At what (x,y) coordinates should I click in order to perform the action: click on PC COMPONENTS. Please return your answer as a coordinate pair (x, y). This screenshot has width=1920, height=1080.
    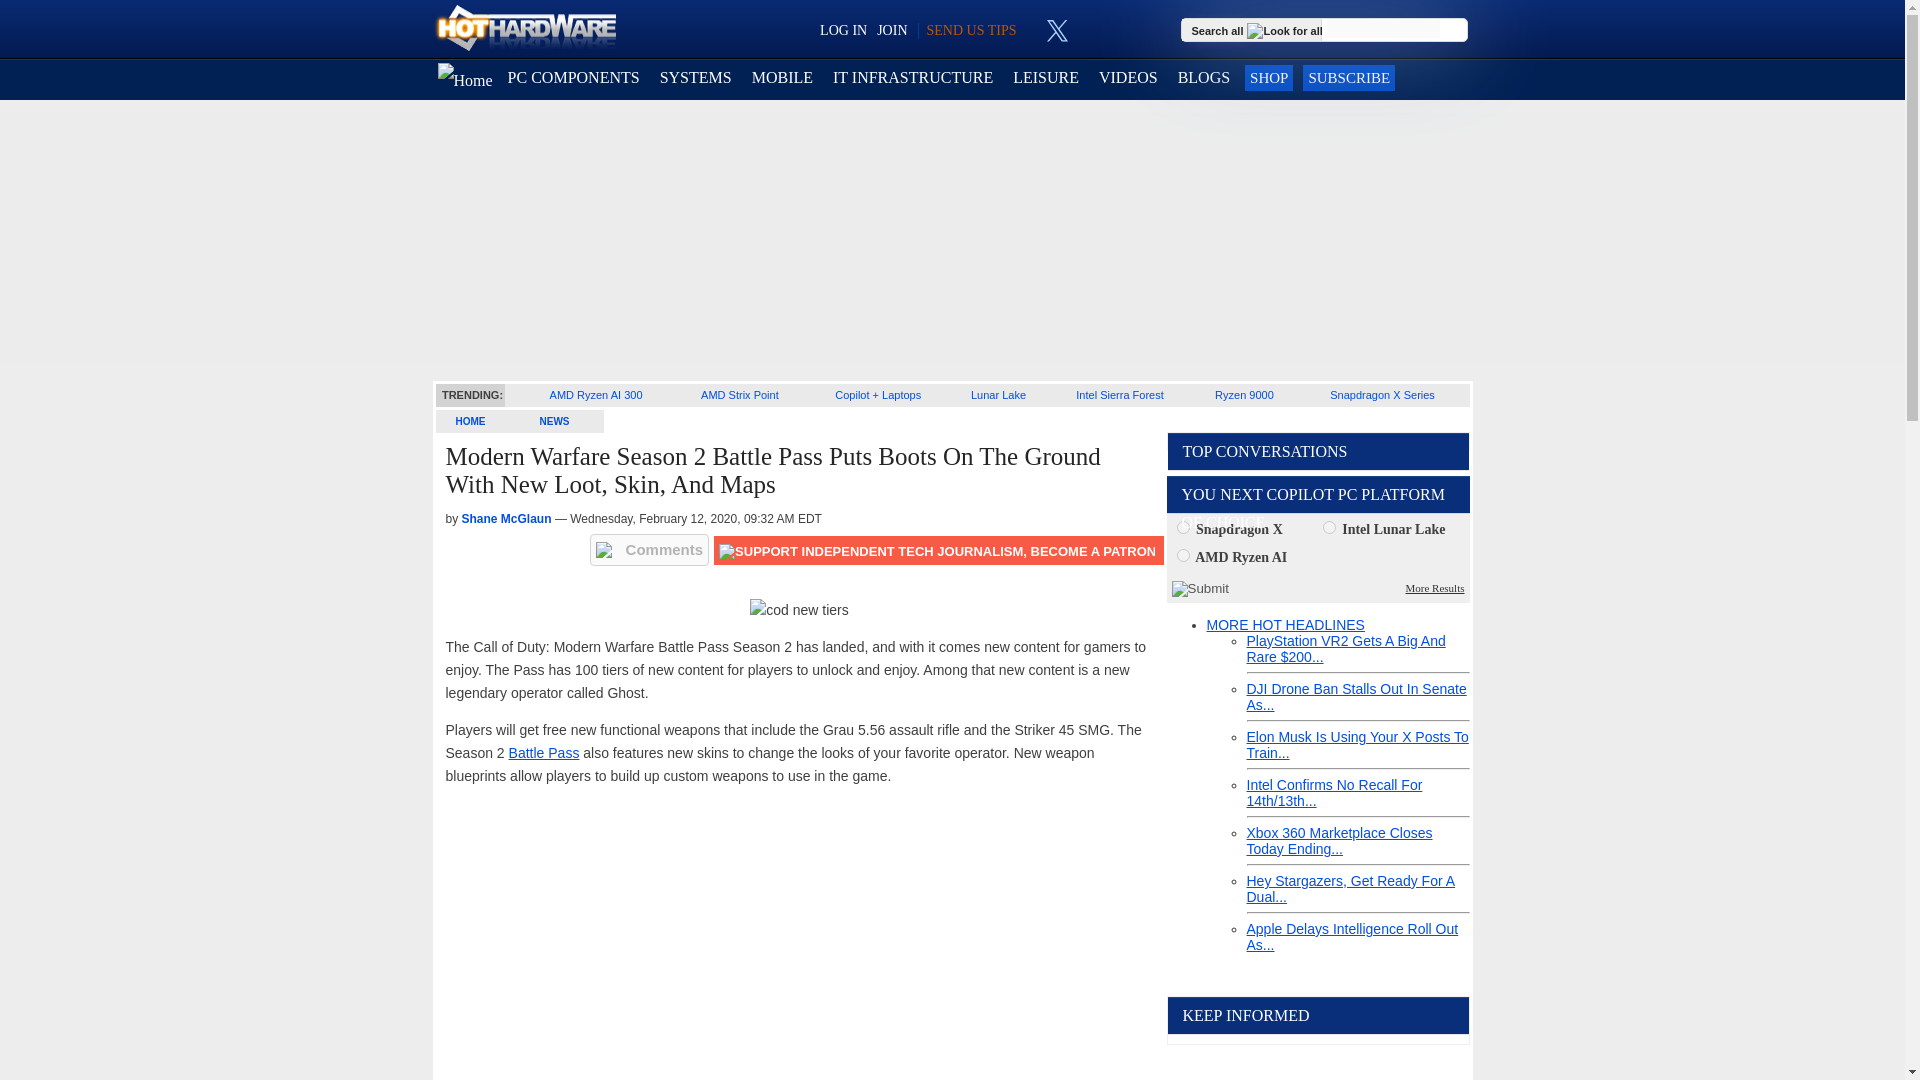
    Looking at the image, I should click on (574, 78).